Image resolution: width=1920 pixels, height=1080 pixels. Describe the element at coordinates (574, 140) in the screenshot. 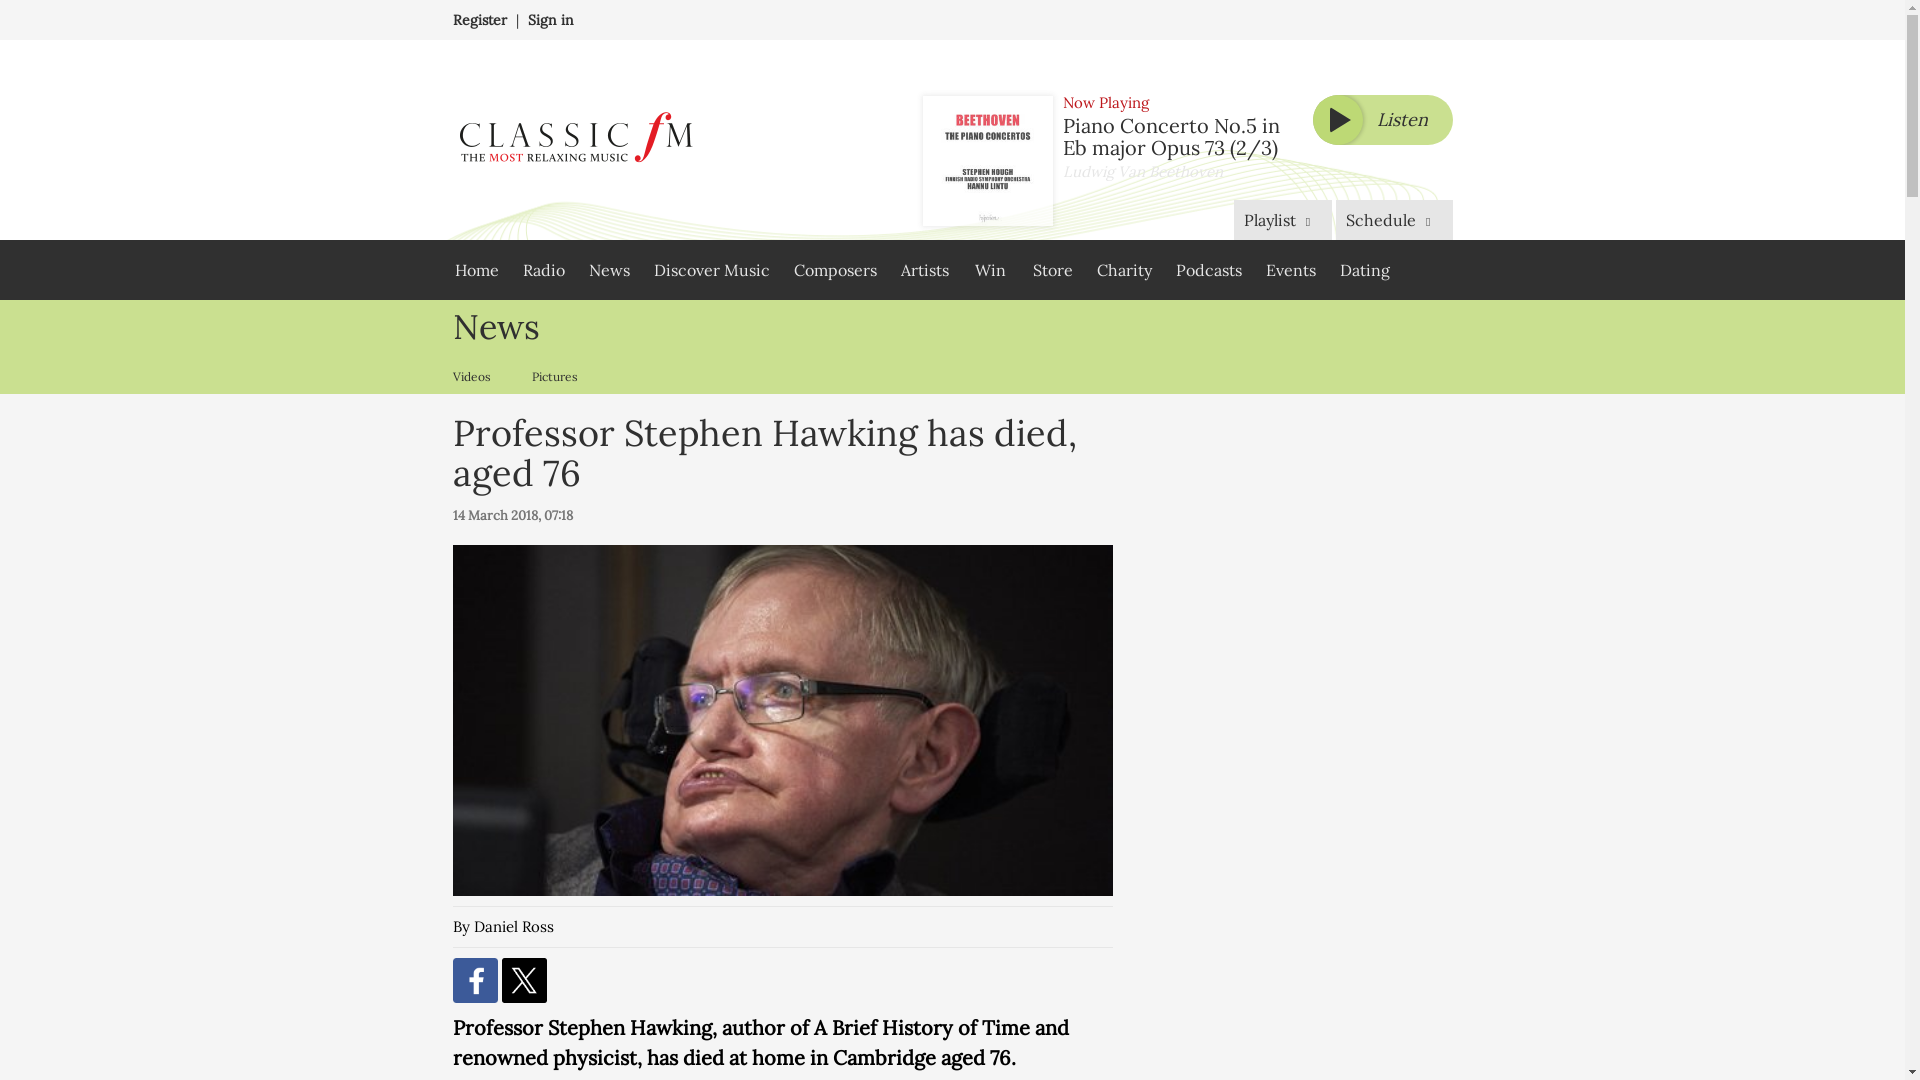

I see `Classic FM` at that location.